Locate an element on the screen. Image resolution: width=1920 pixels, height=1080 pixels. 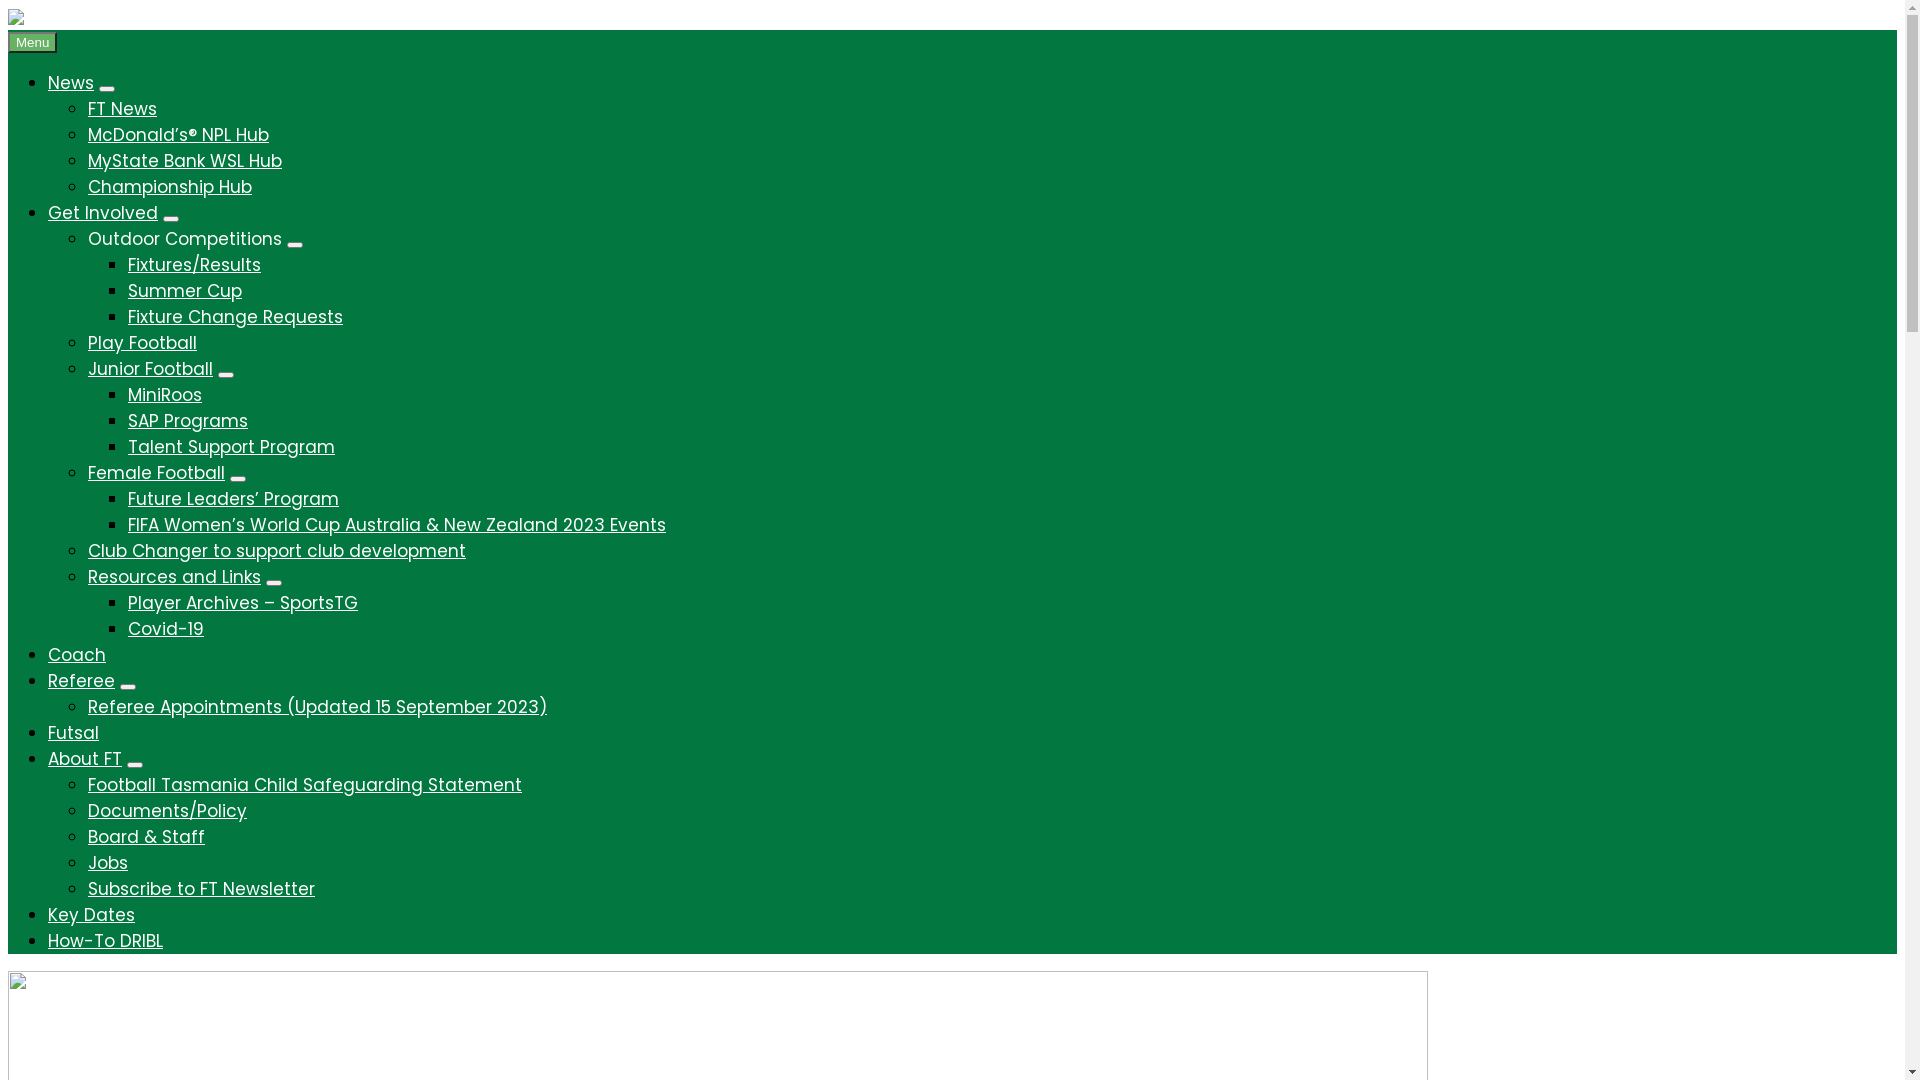
expand submenu is located at coordinates (128, 687).